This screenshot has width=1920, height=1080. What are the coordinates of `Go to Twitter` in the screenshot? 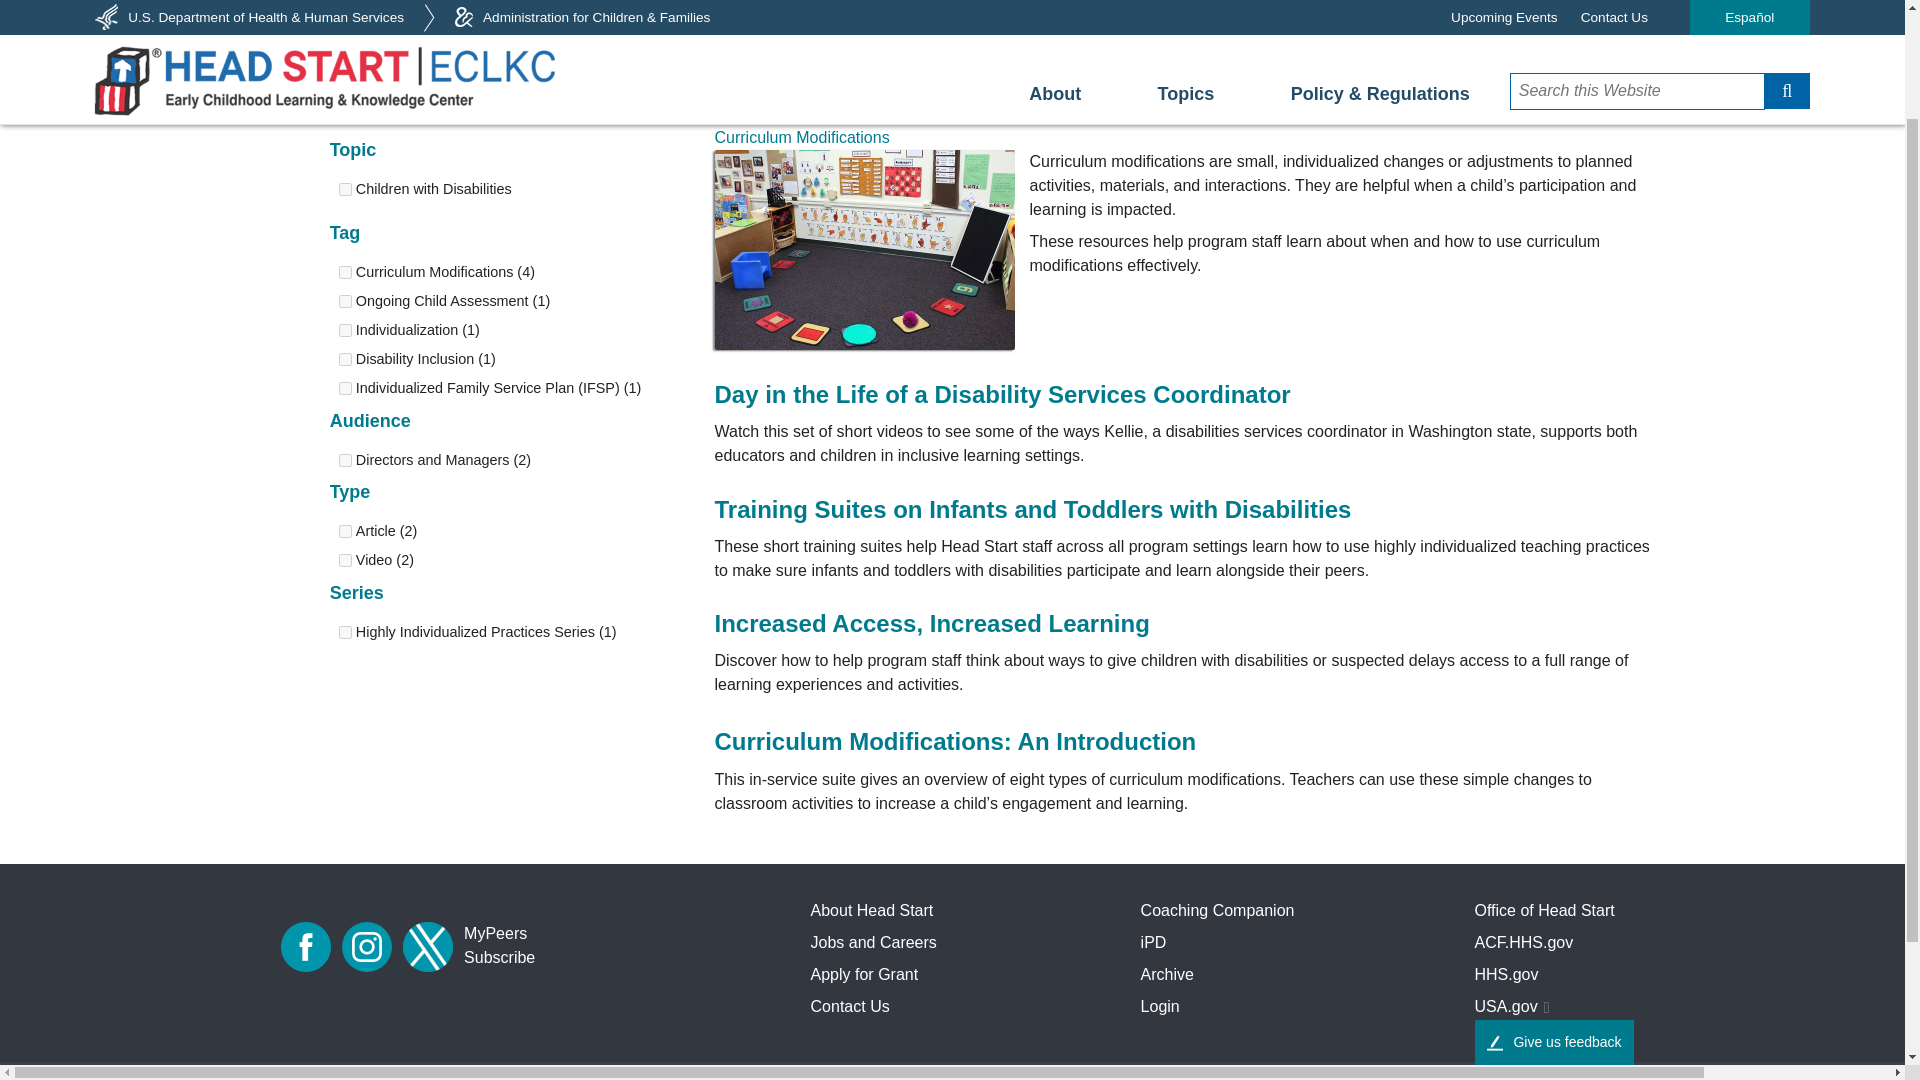 It's located at (428, 947).